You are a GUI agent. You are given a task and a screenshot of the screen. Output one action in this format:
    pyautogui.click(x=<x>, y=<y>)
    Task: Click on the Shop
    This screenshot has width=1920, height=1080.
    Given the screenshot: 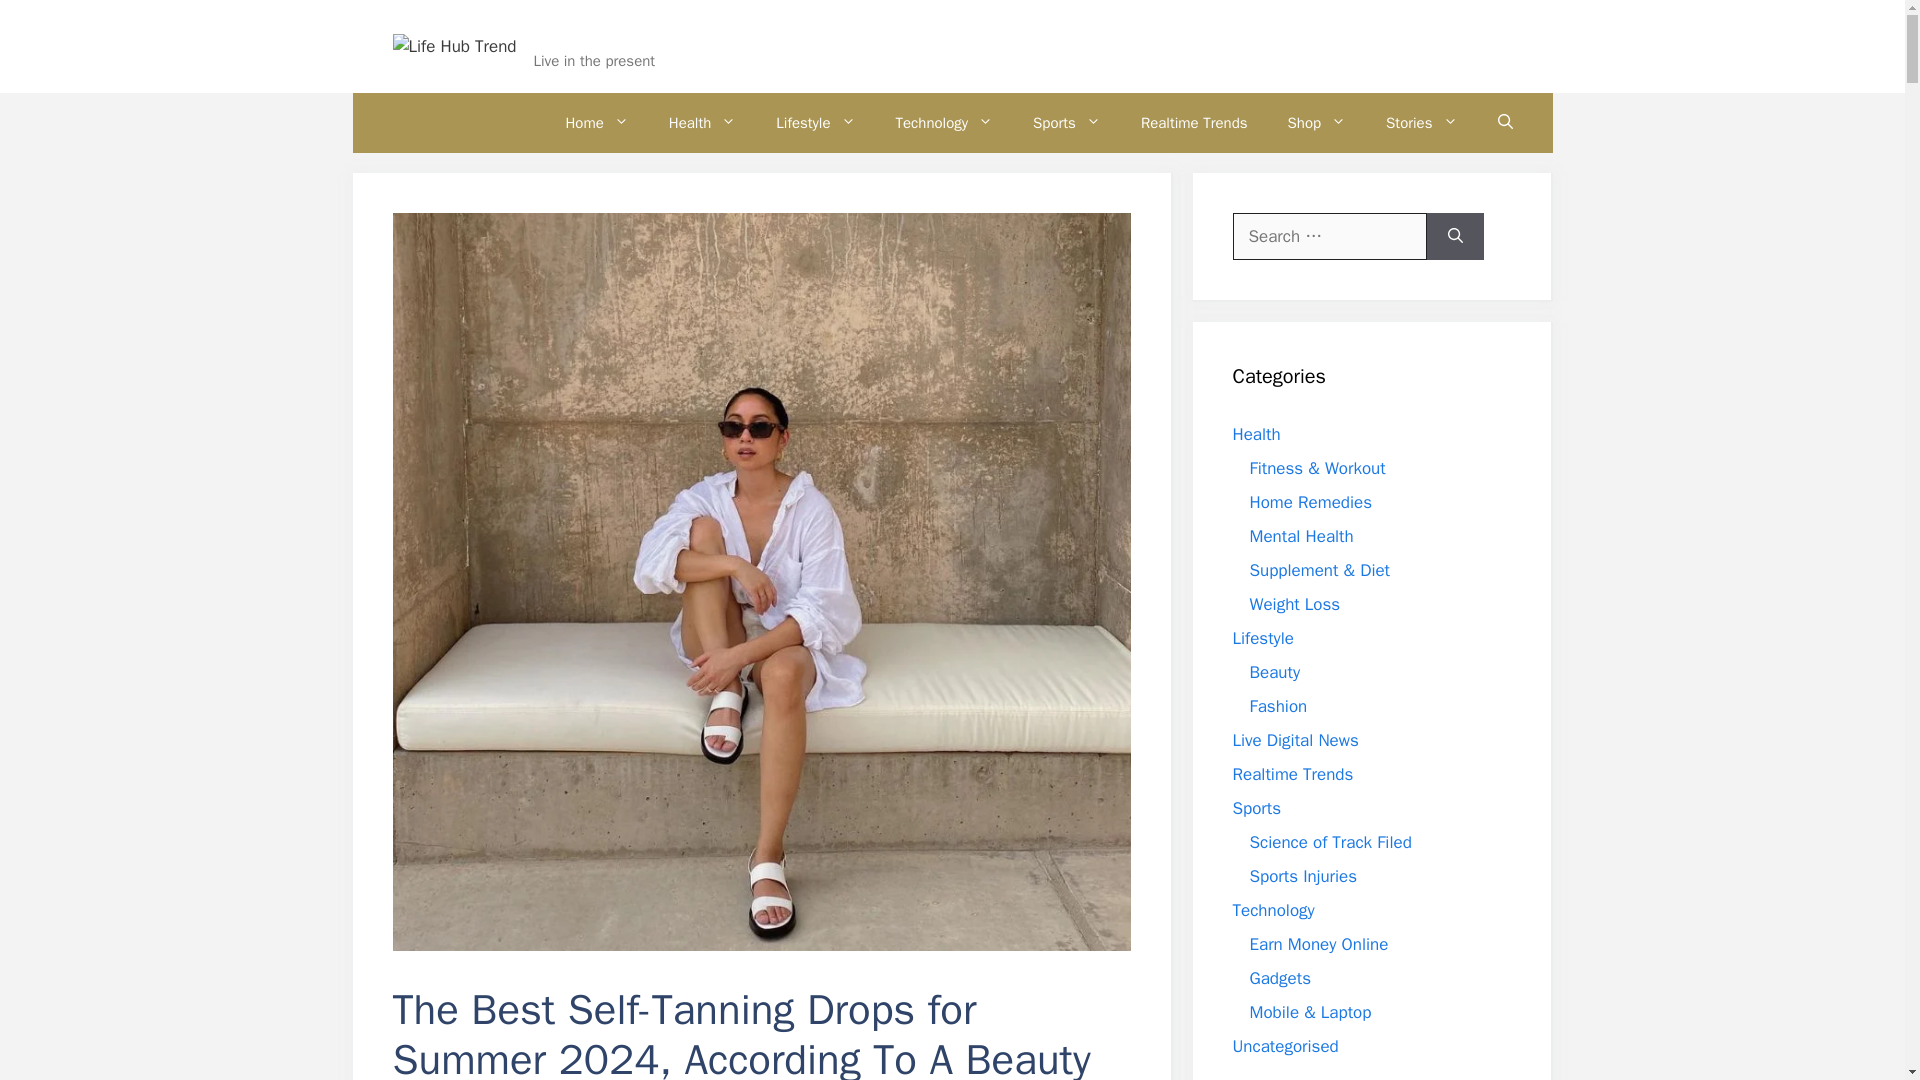 What is the action you would take?
    pyautogui.click(x=1317, y=122)
    